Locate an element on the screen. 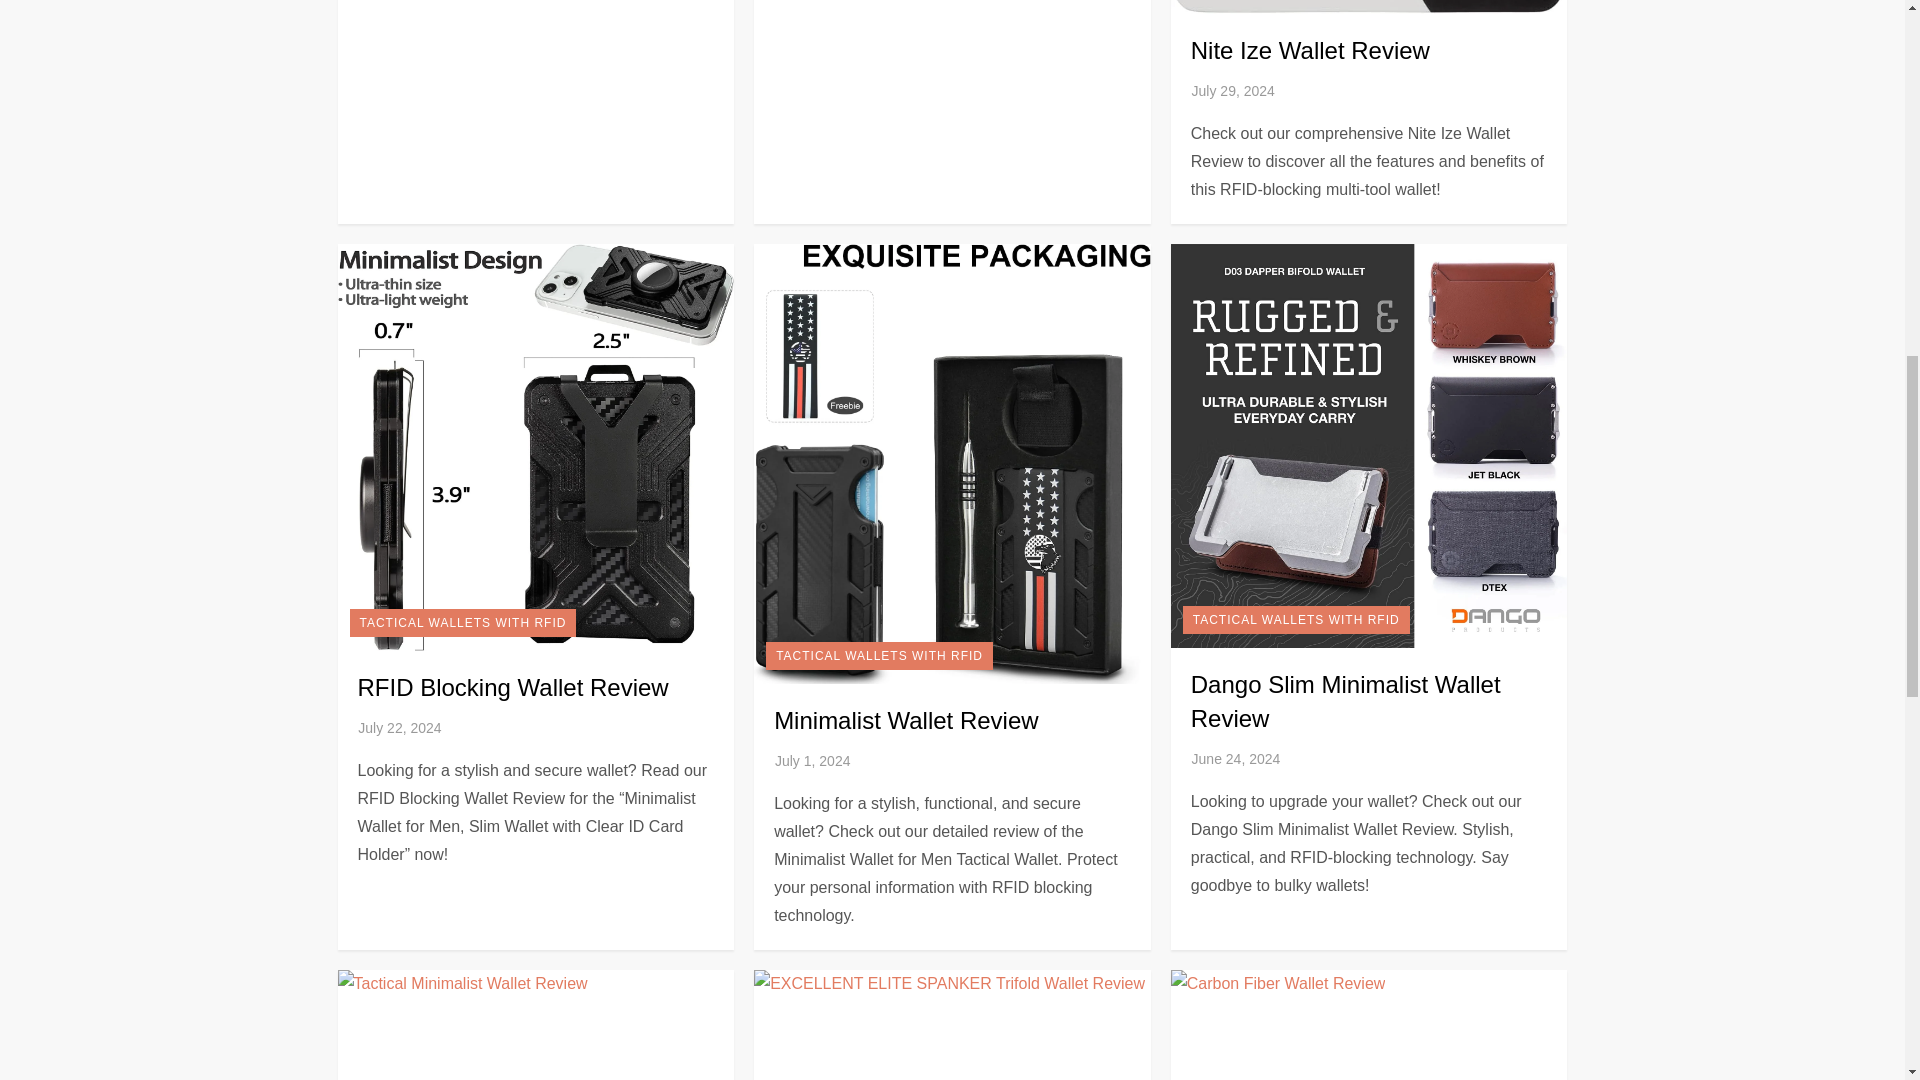 This screenshot has height=1080, width=1920. July 22, 2024 is located at coordinates (399, 728).